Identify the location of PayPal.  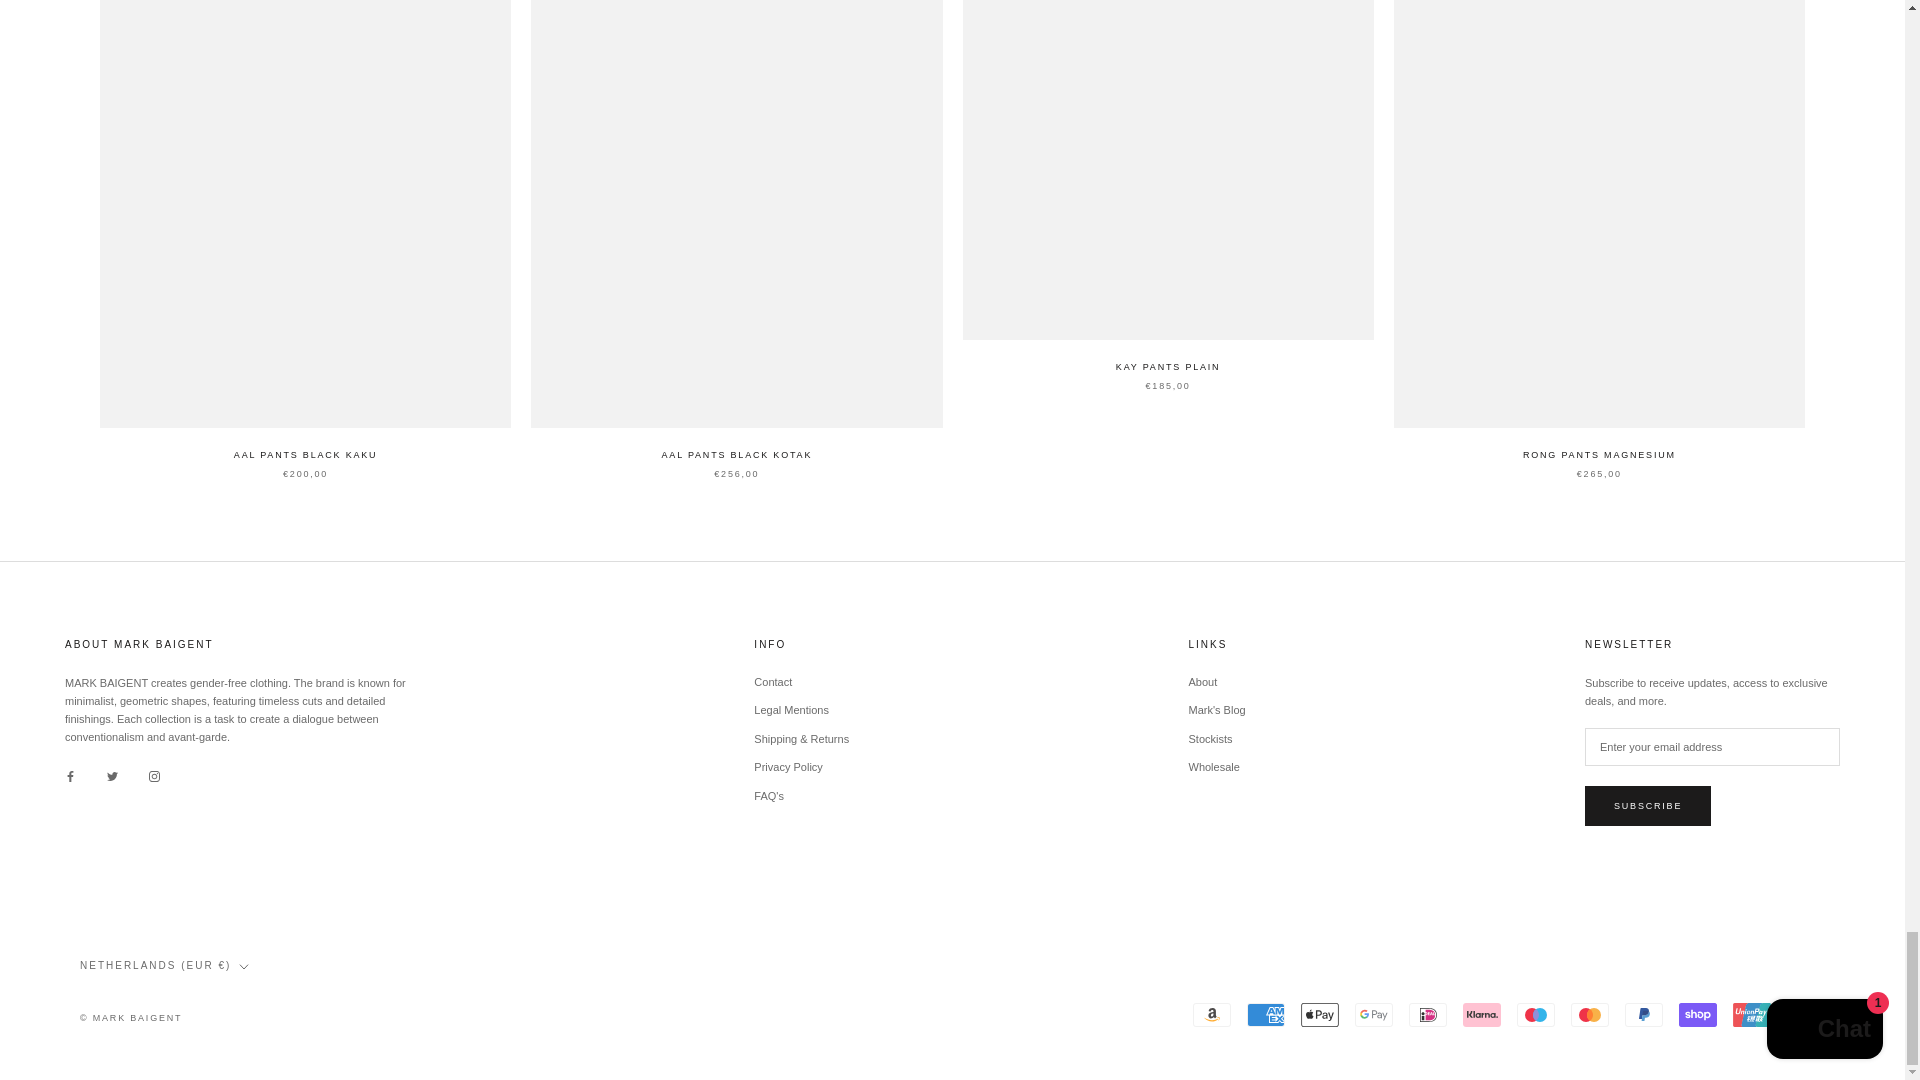
(1643, 1015).